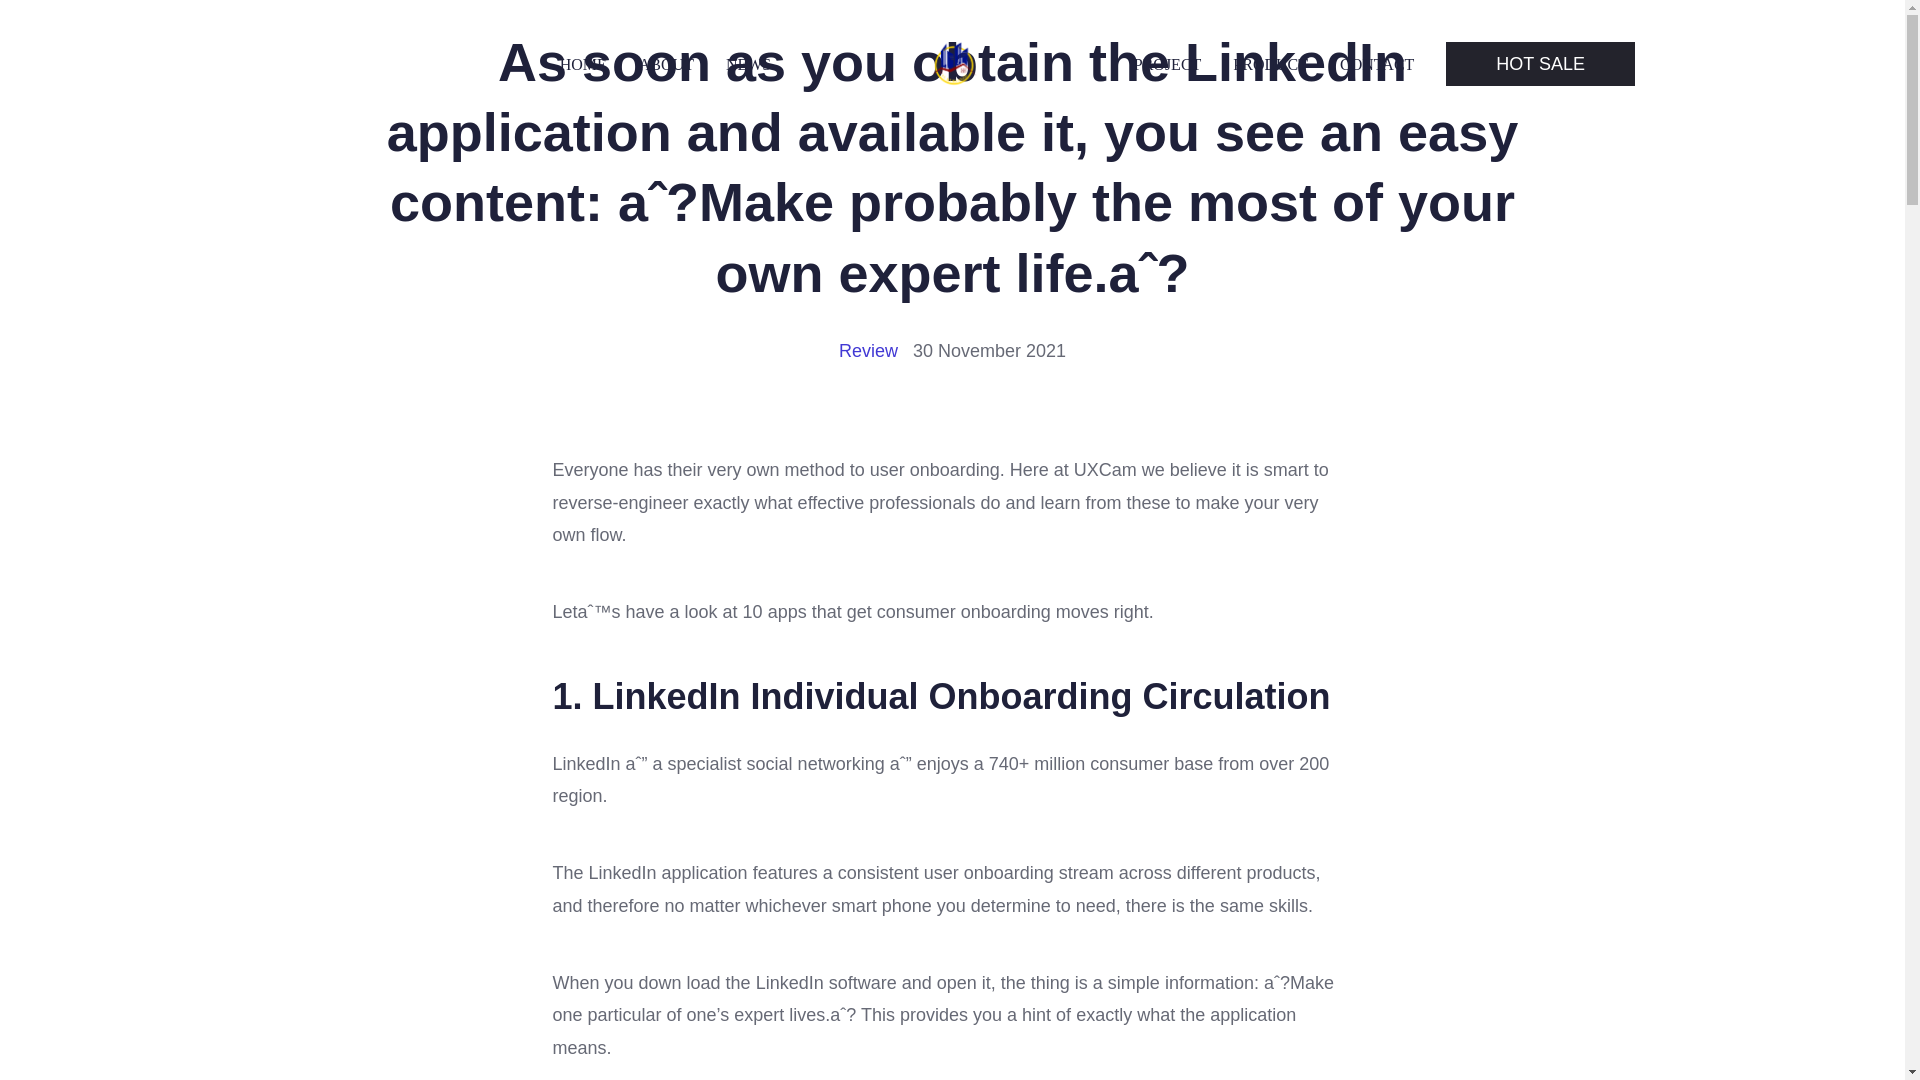  What do you see at coordinates (666, 64) in the screenshot?
I see `ABOUT` at bounding box center [666, 64].